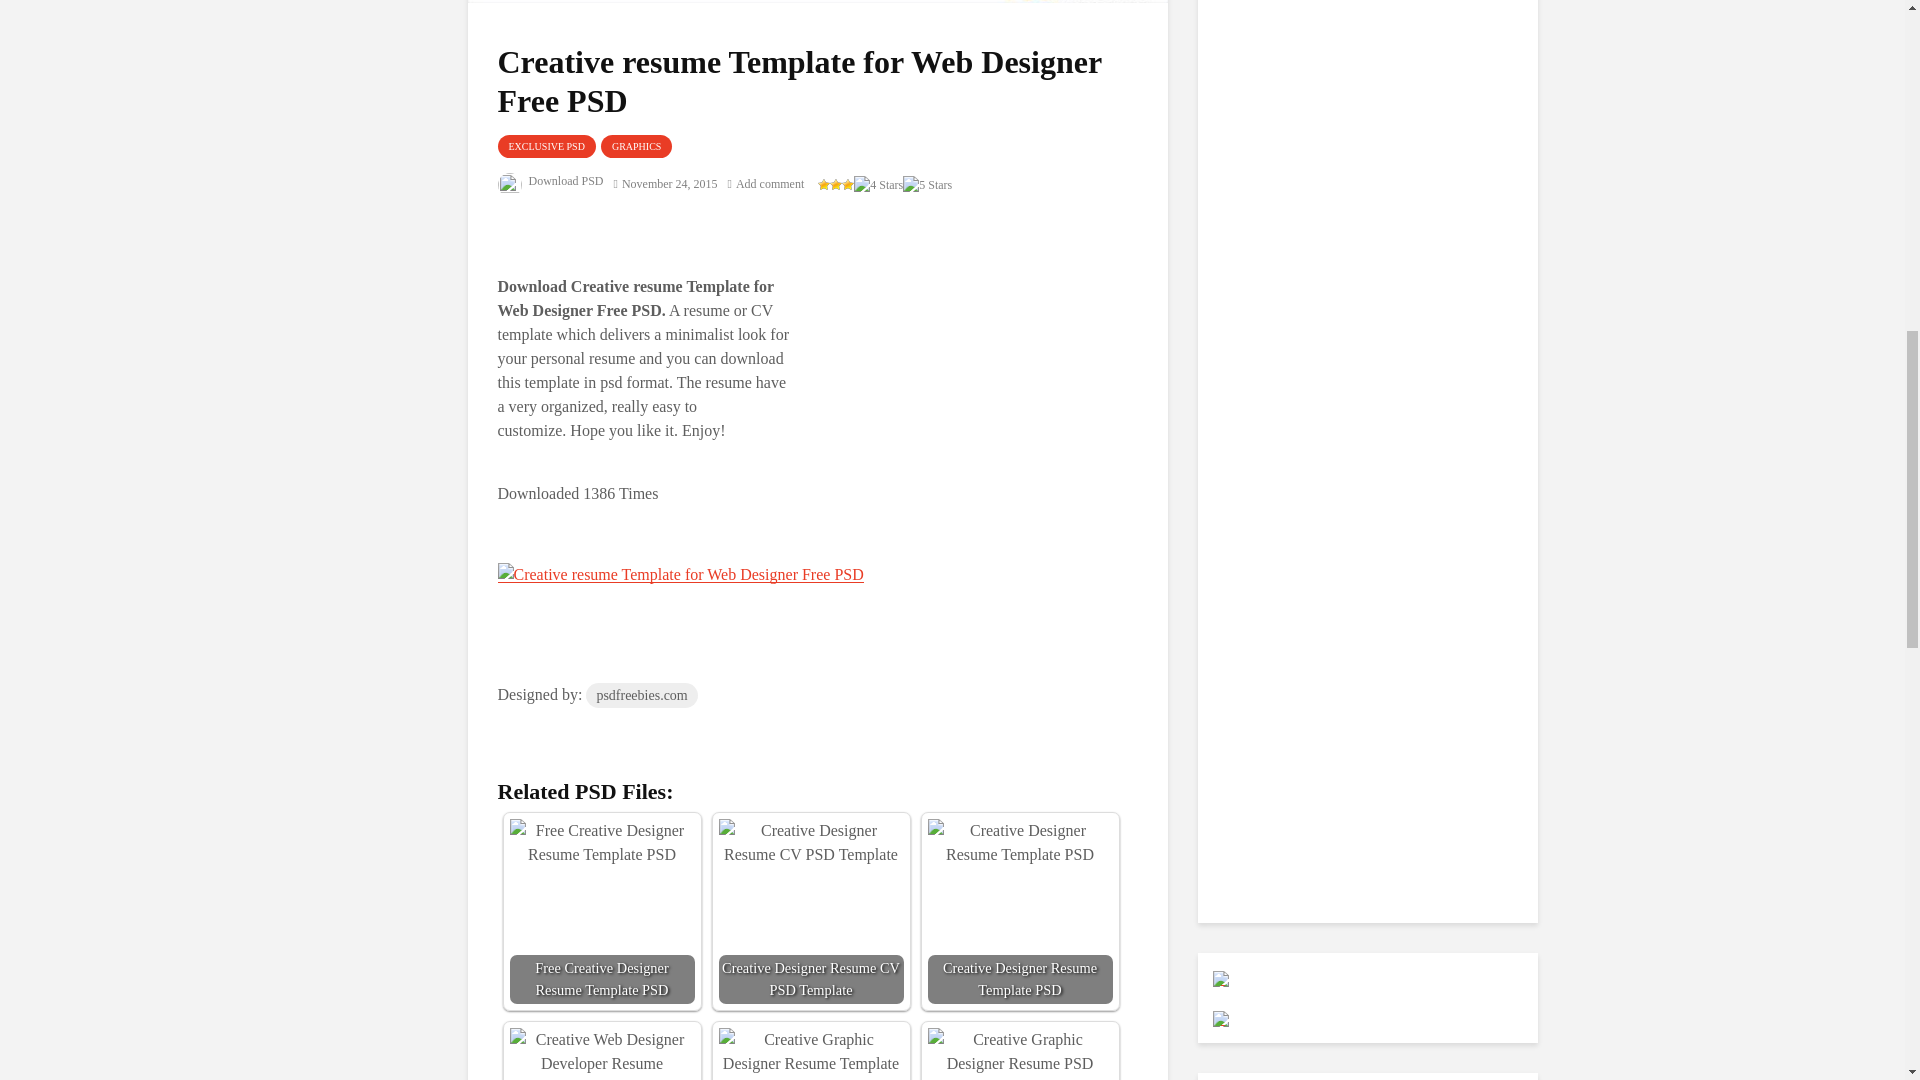 The height and width of the screenshot is (1080, 1920). I want to click on Free Creative Designer Resume Template PSD, so click(602, 842).